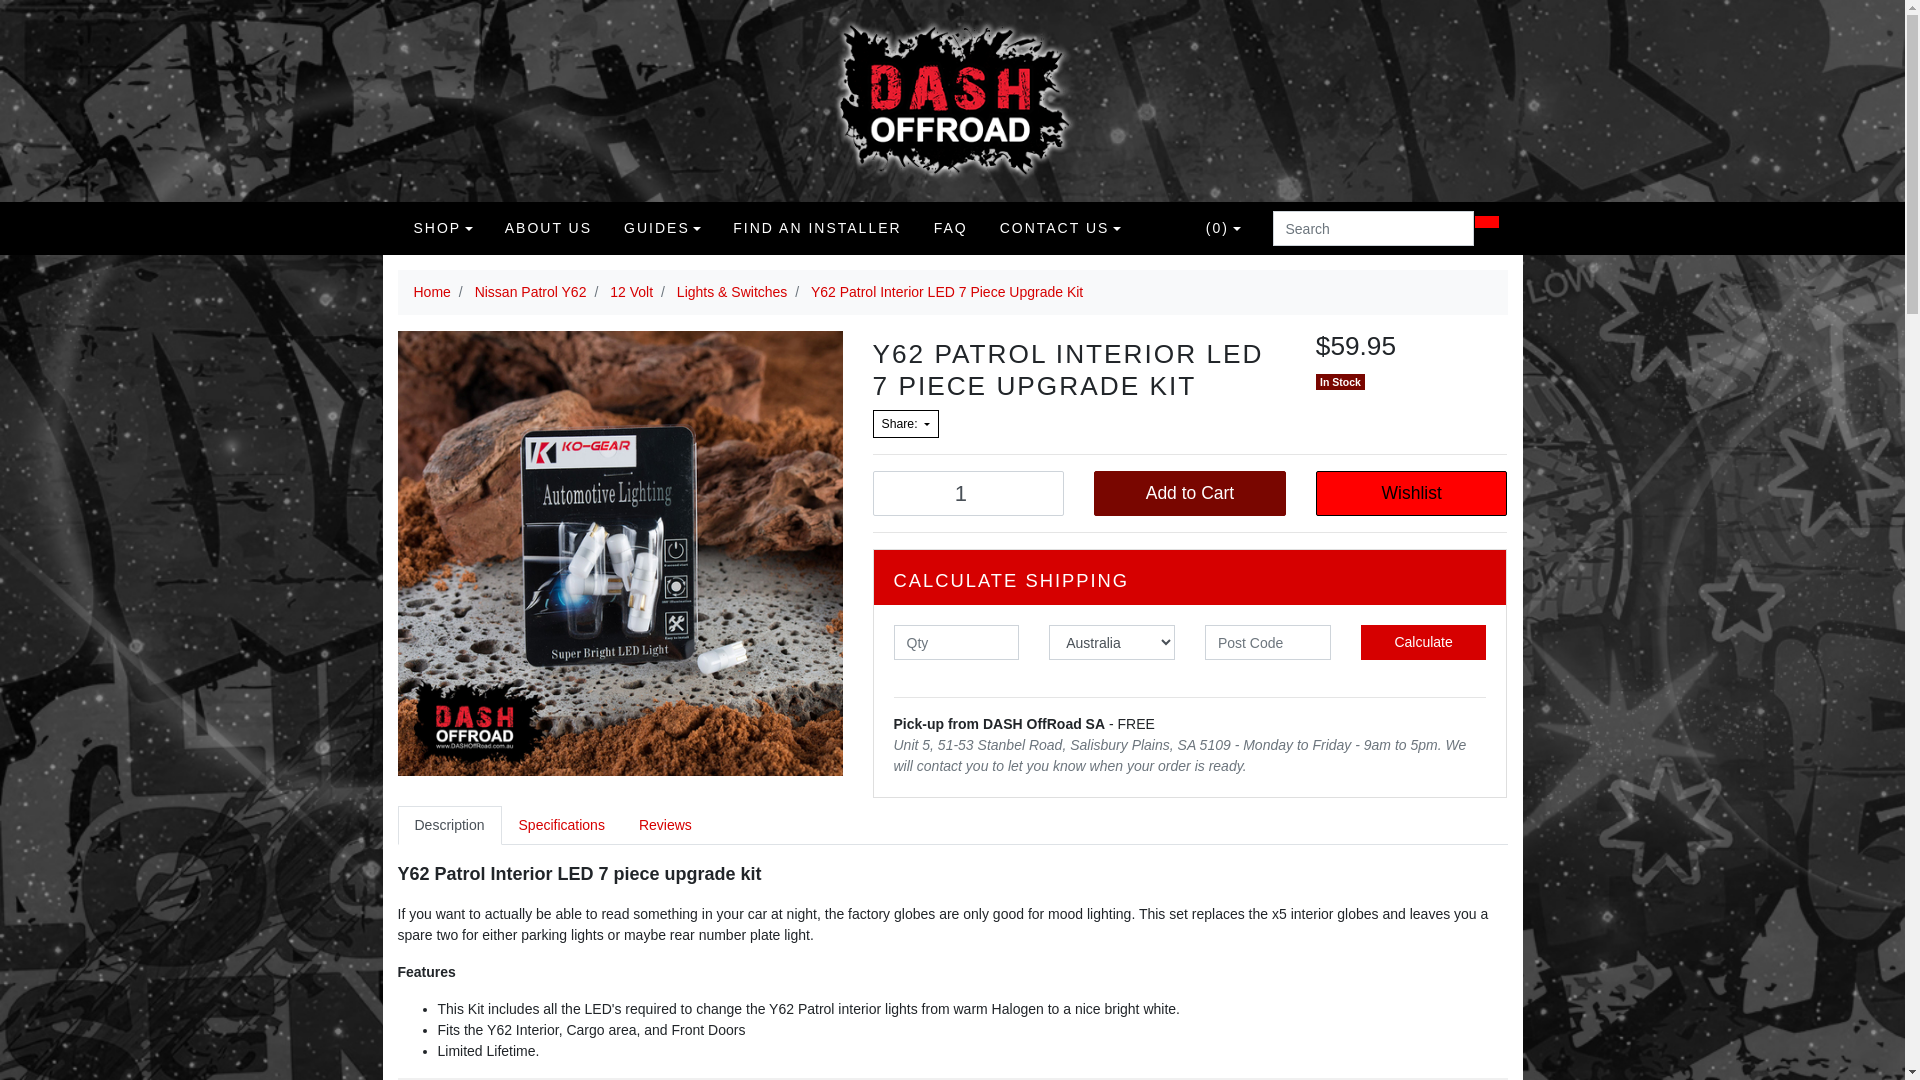  I want to click on Description, so click(450, 826).